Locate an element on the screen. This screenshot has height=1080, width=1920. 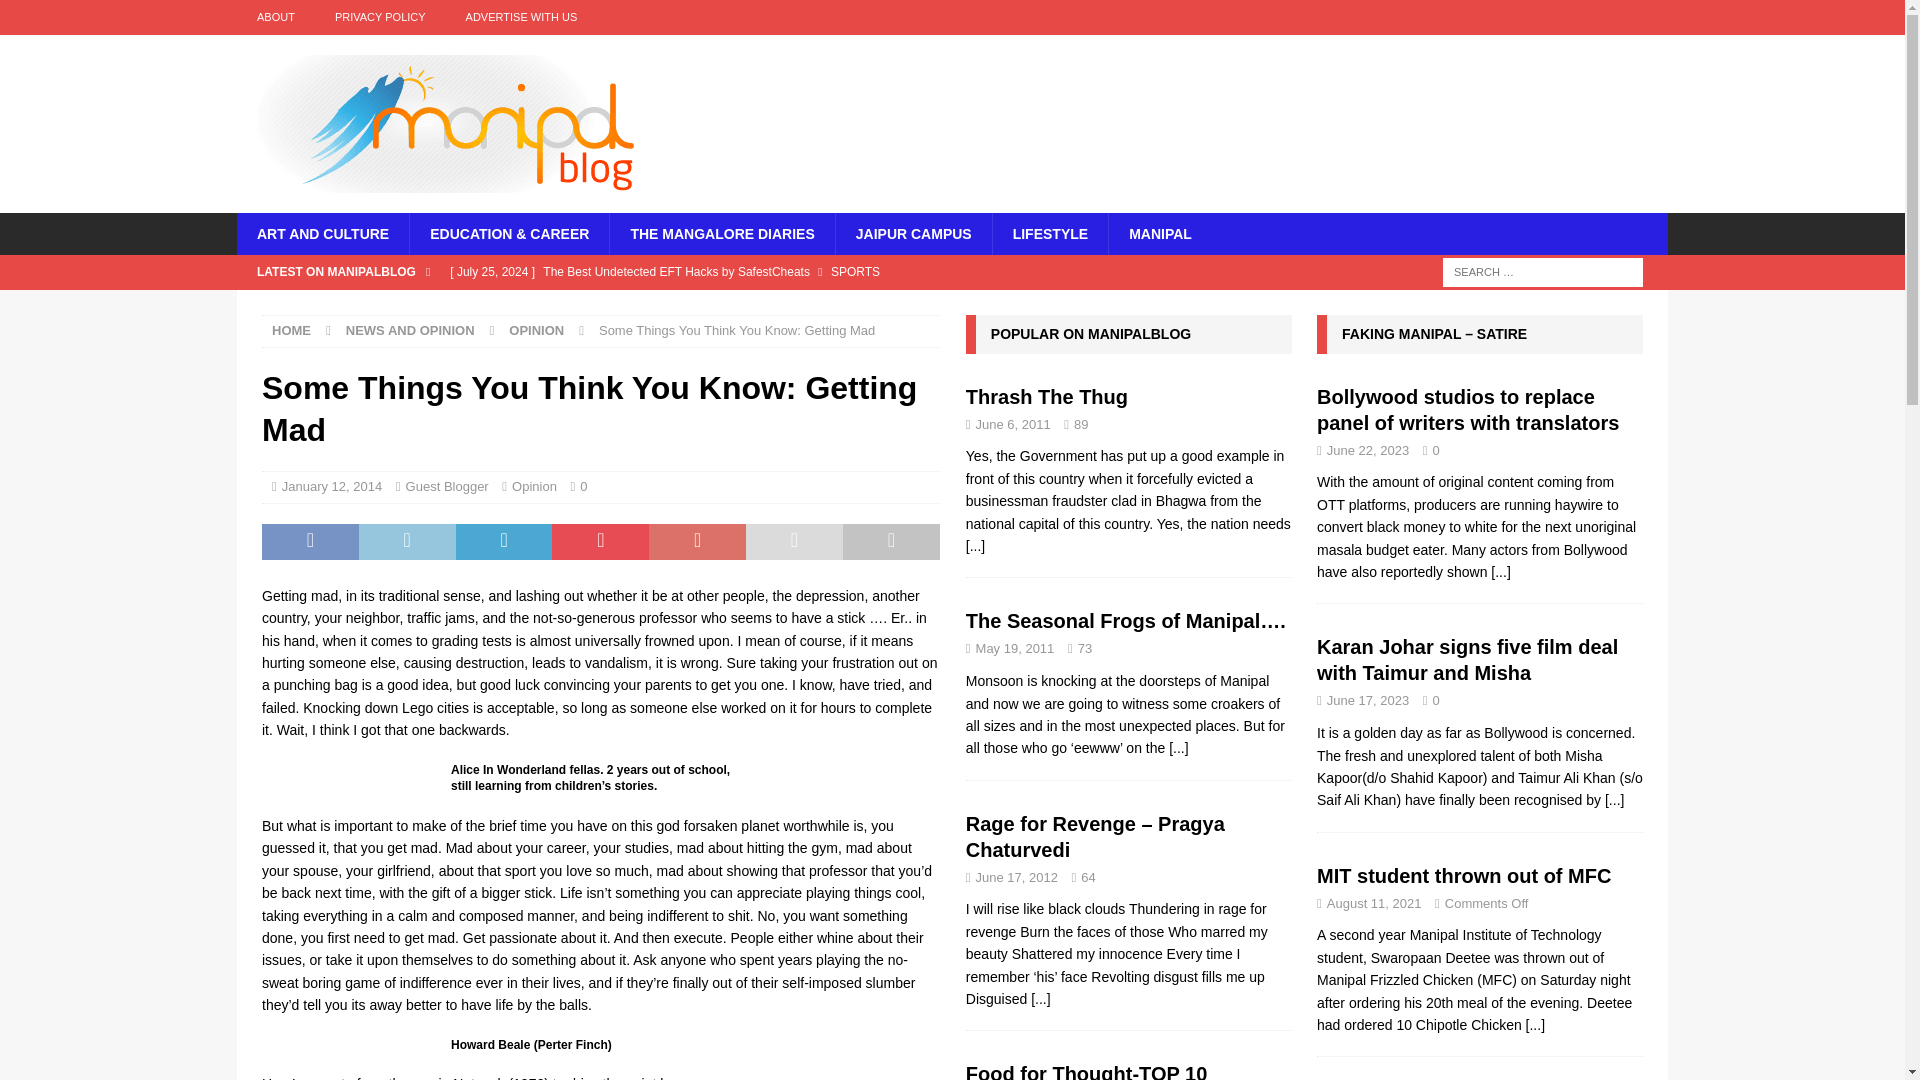
NEWS AND OPINION is located at coordinates (410, 330).